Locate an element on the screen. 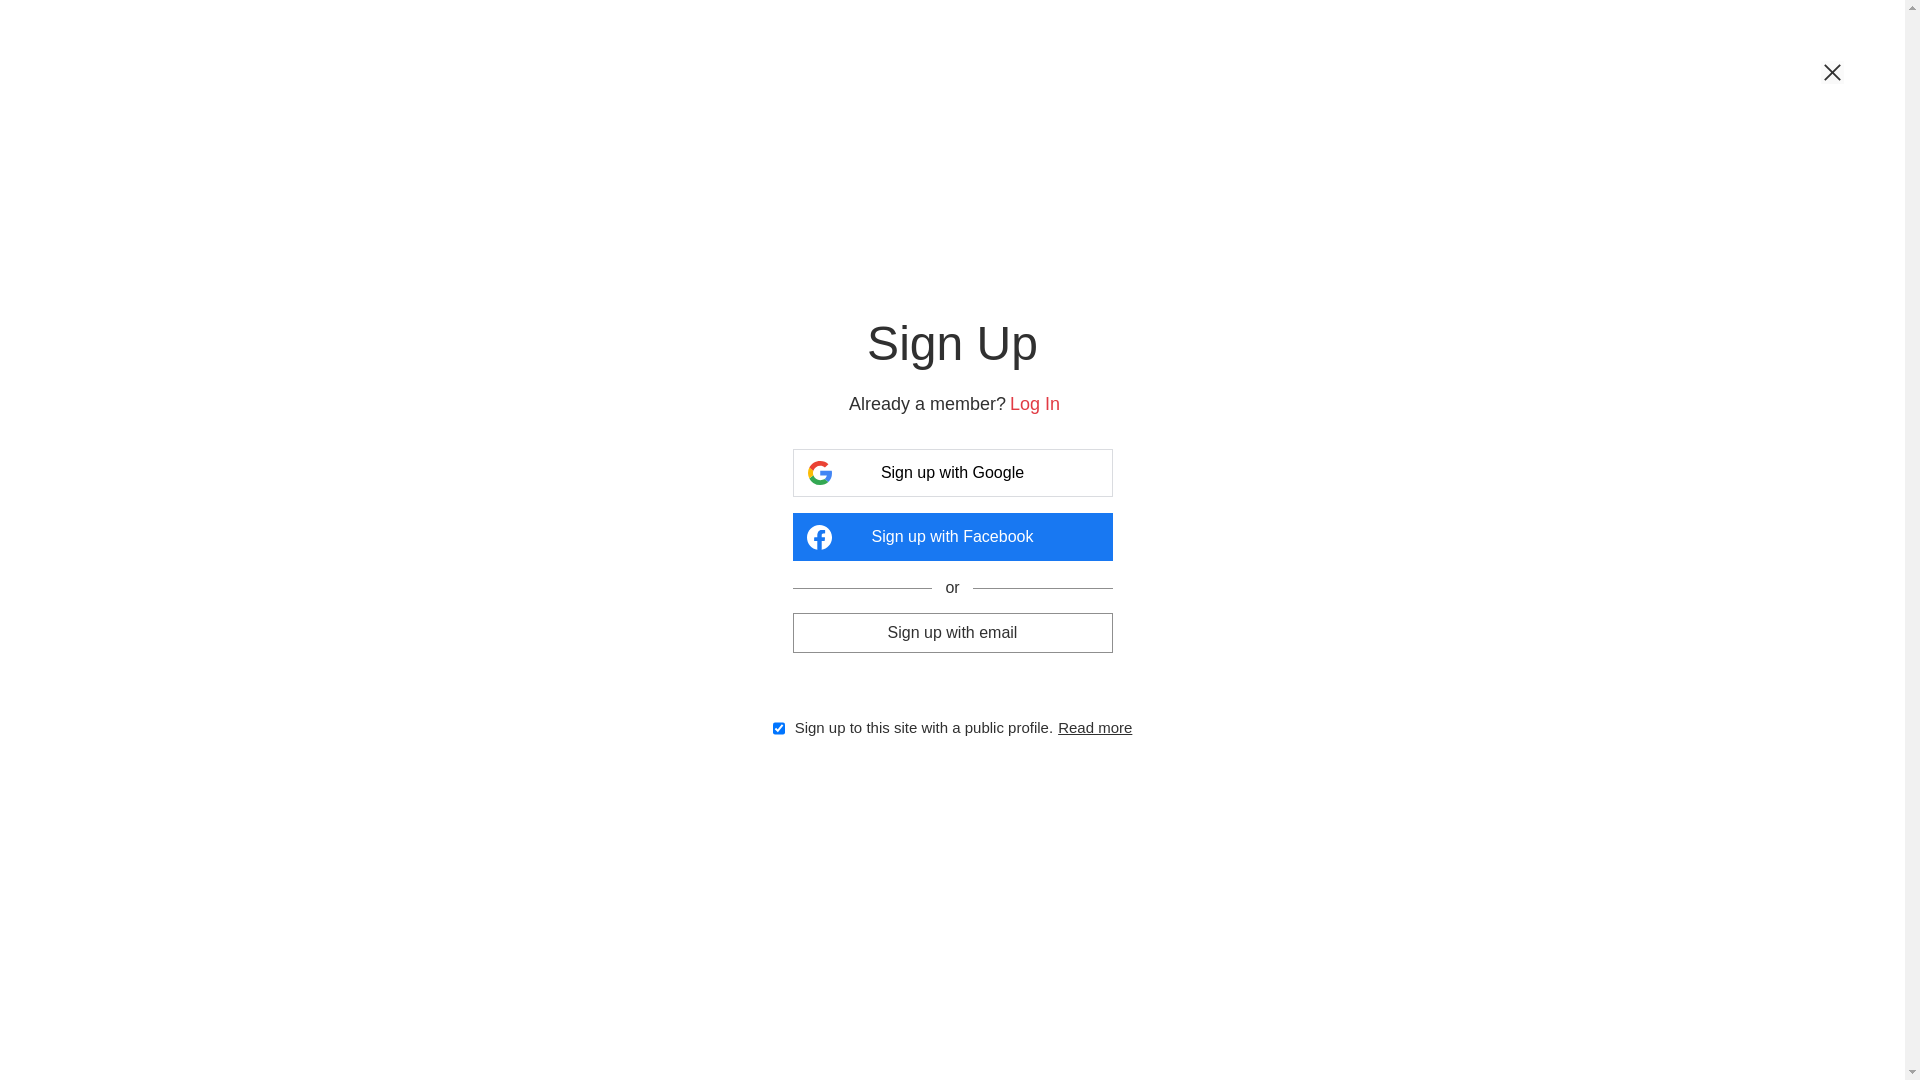 This screenshot has height=1080, width=1920. Sign up with Google is located at coordinates (952, 473).